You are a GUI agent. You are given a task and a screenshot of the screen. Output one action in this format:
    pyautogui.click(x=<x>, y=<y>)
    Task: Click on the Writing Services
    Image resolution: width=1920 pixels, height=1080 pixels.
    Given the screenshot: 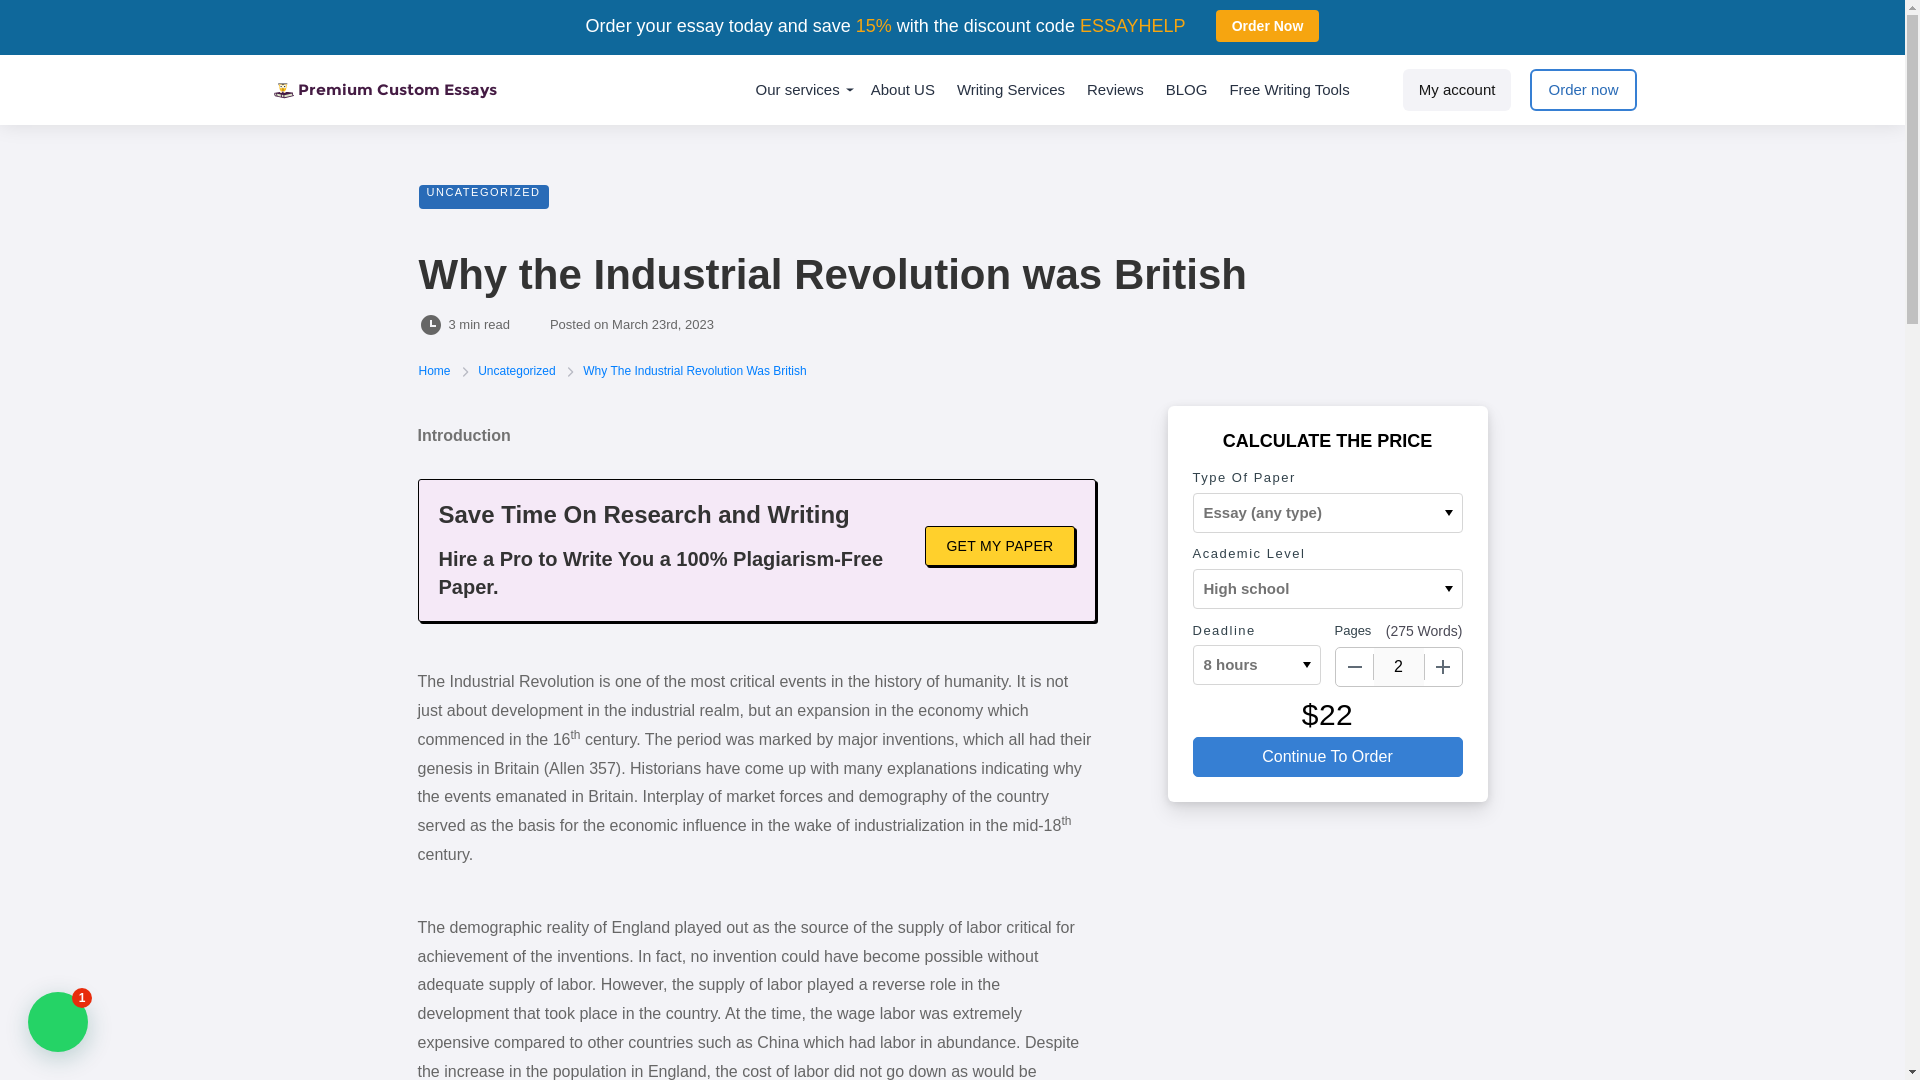 What is the action you would take?
    pyautogui.click(x=1010, y=90)
    